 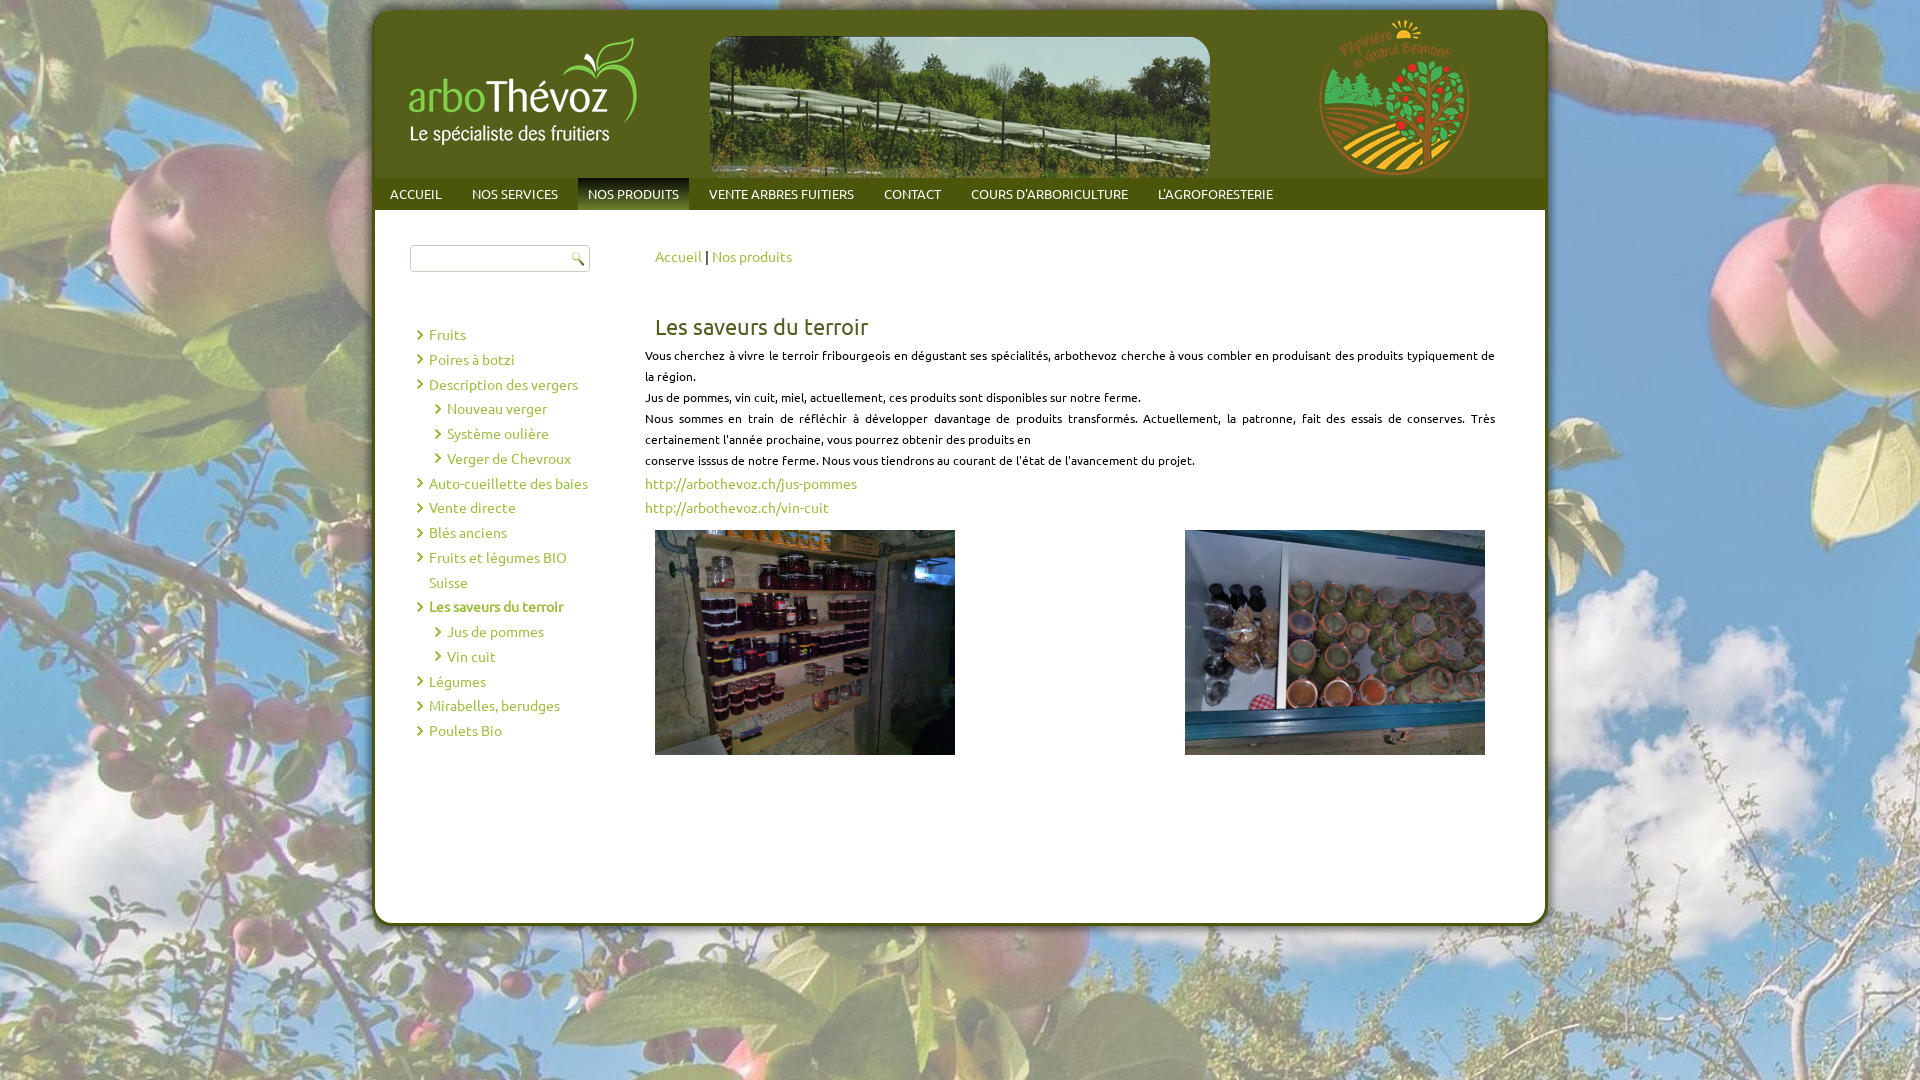 I want to click on Mirabelles, berudges, so click(x=494, y=705).